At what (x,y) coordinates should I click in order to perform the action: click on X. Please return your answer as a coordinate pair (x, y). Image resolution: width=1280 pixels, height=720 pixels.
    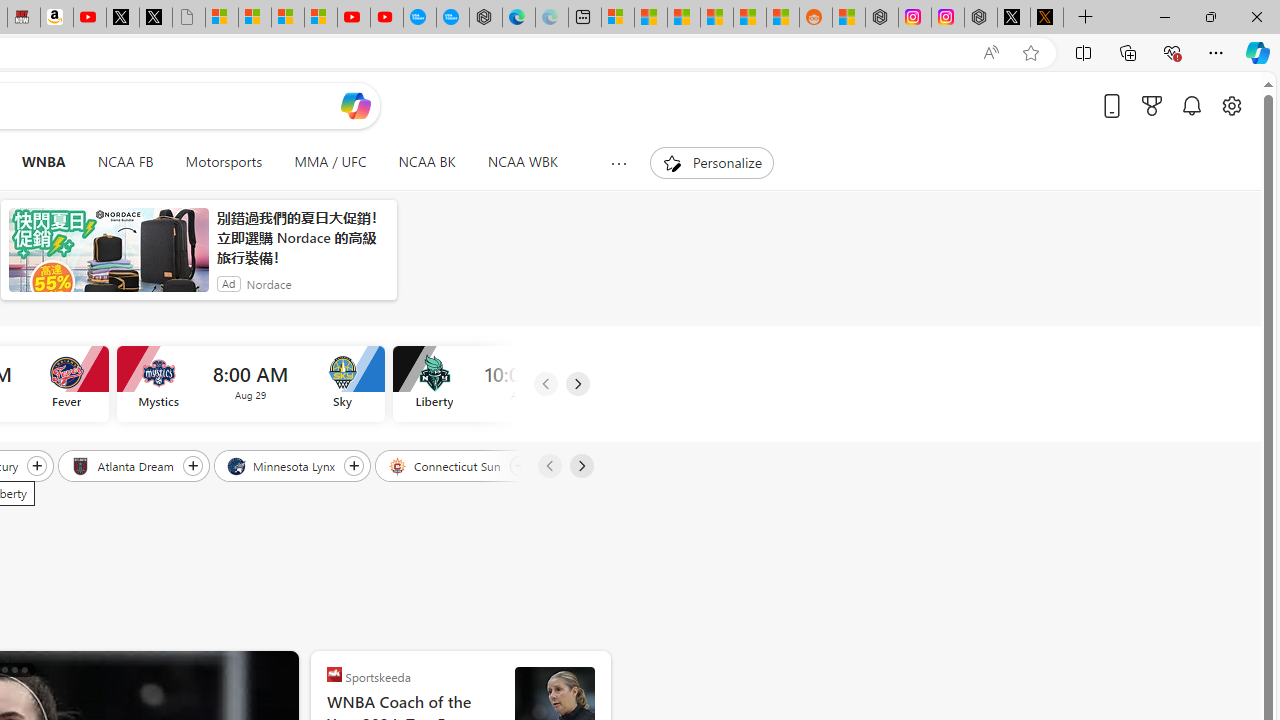
    Looking at the image, I should click on (155, 18).